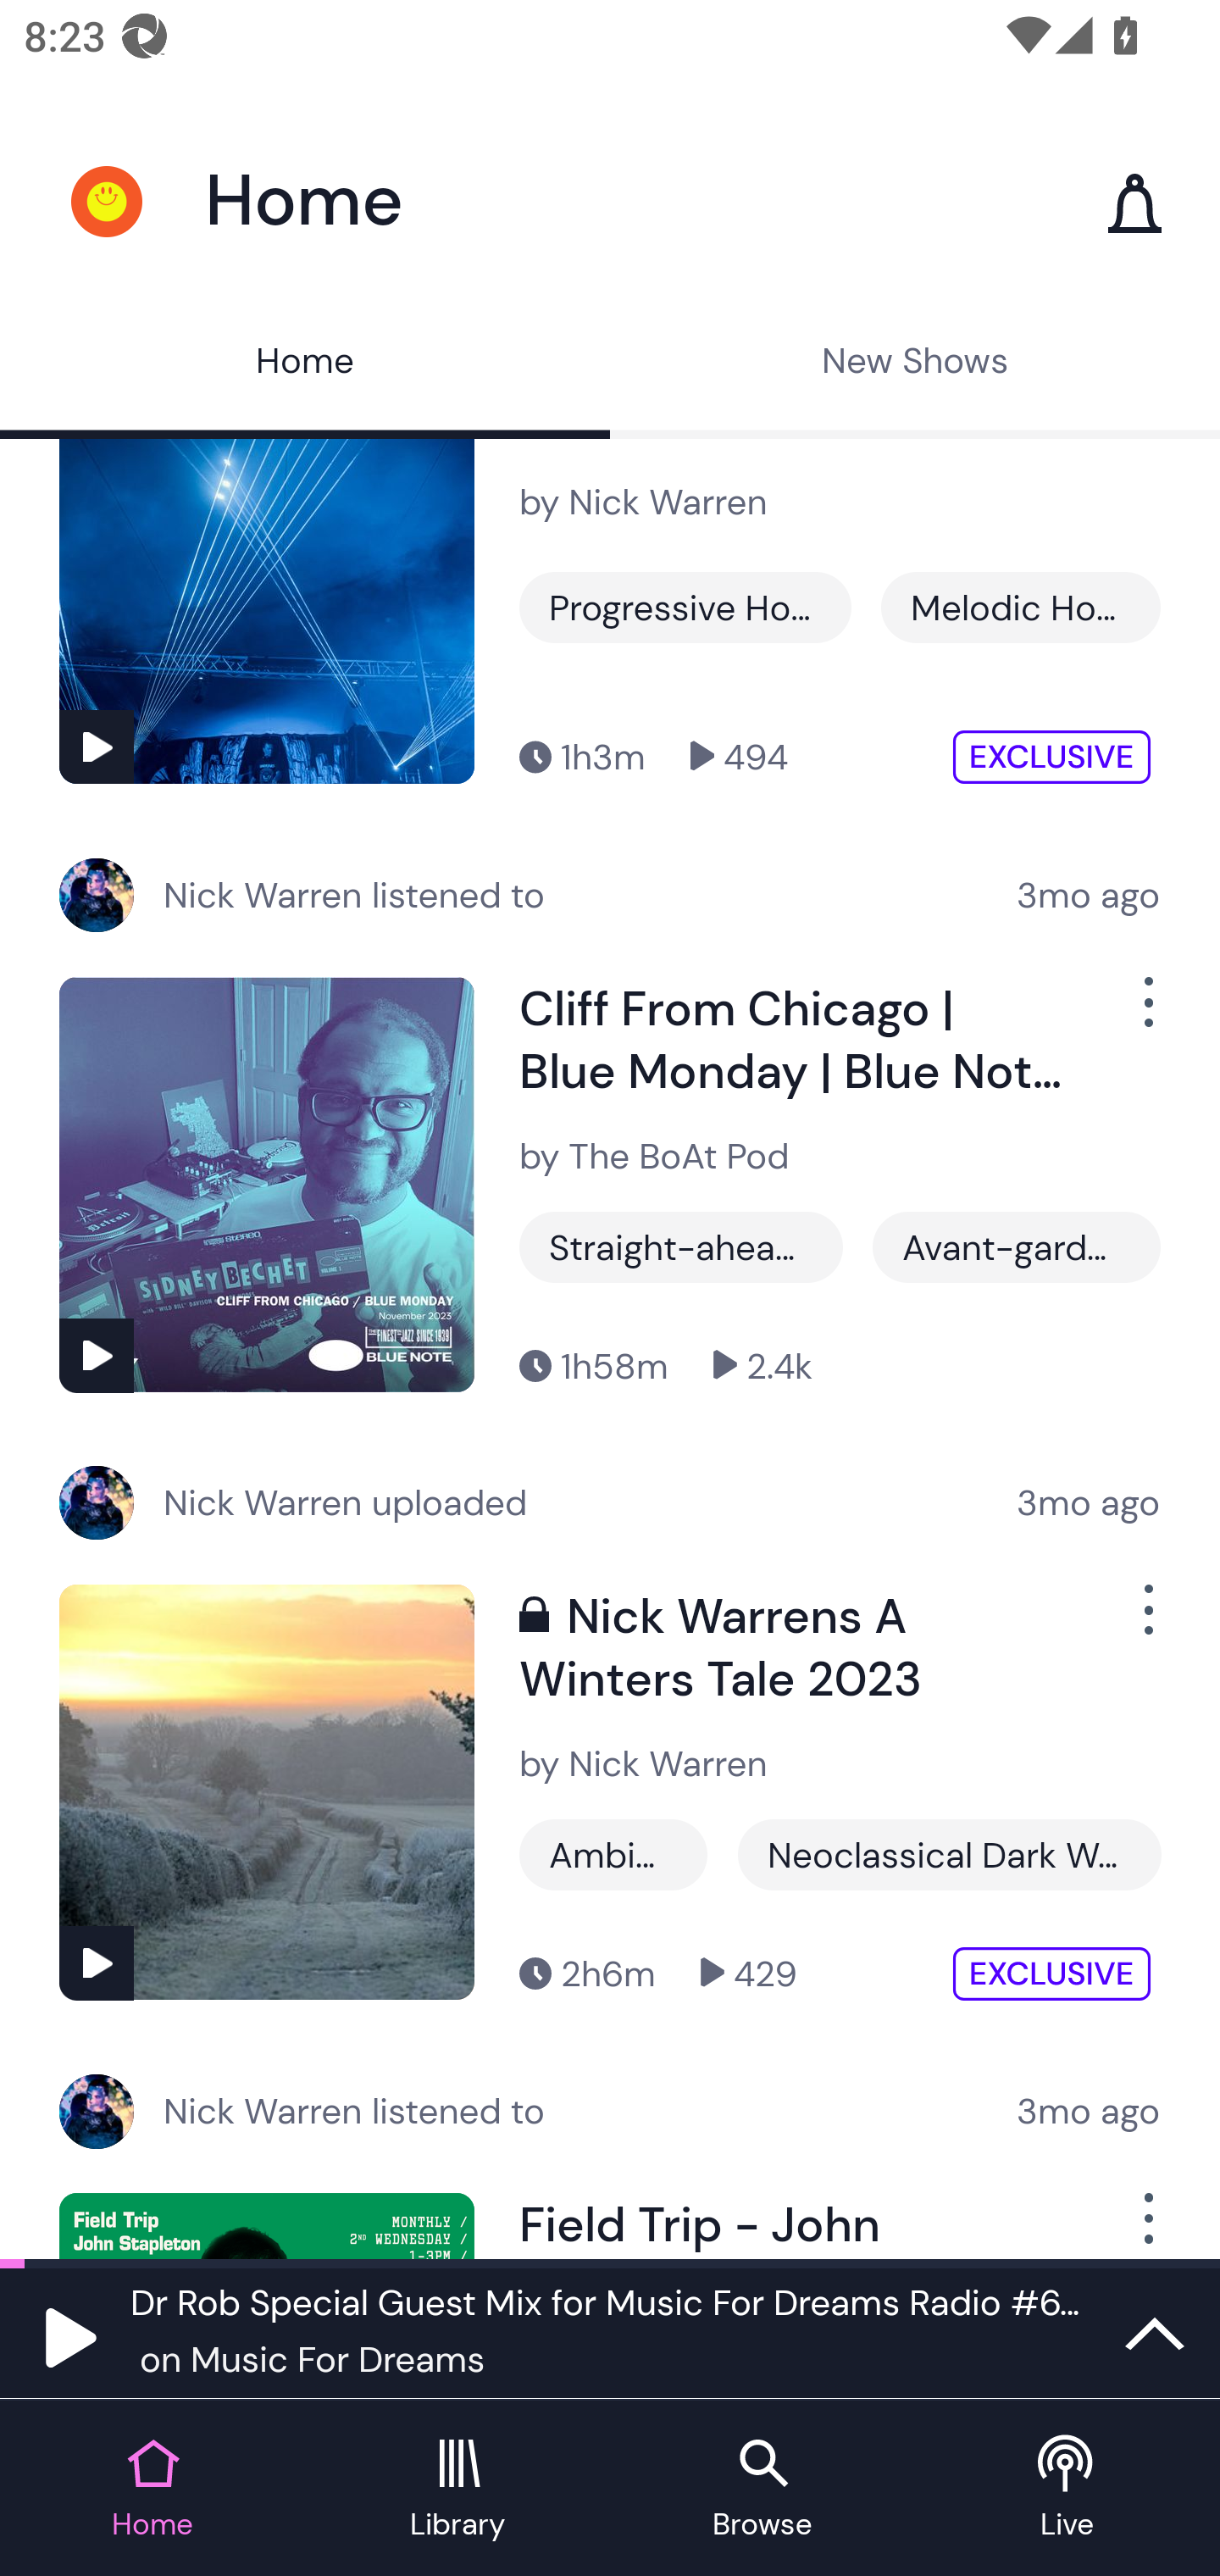 The height and width of the screenshot is (2576, 1220). Describe the element at coordinates (457, 2490) in the screenshot. I see `Library tab Library` at that location.